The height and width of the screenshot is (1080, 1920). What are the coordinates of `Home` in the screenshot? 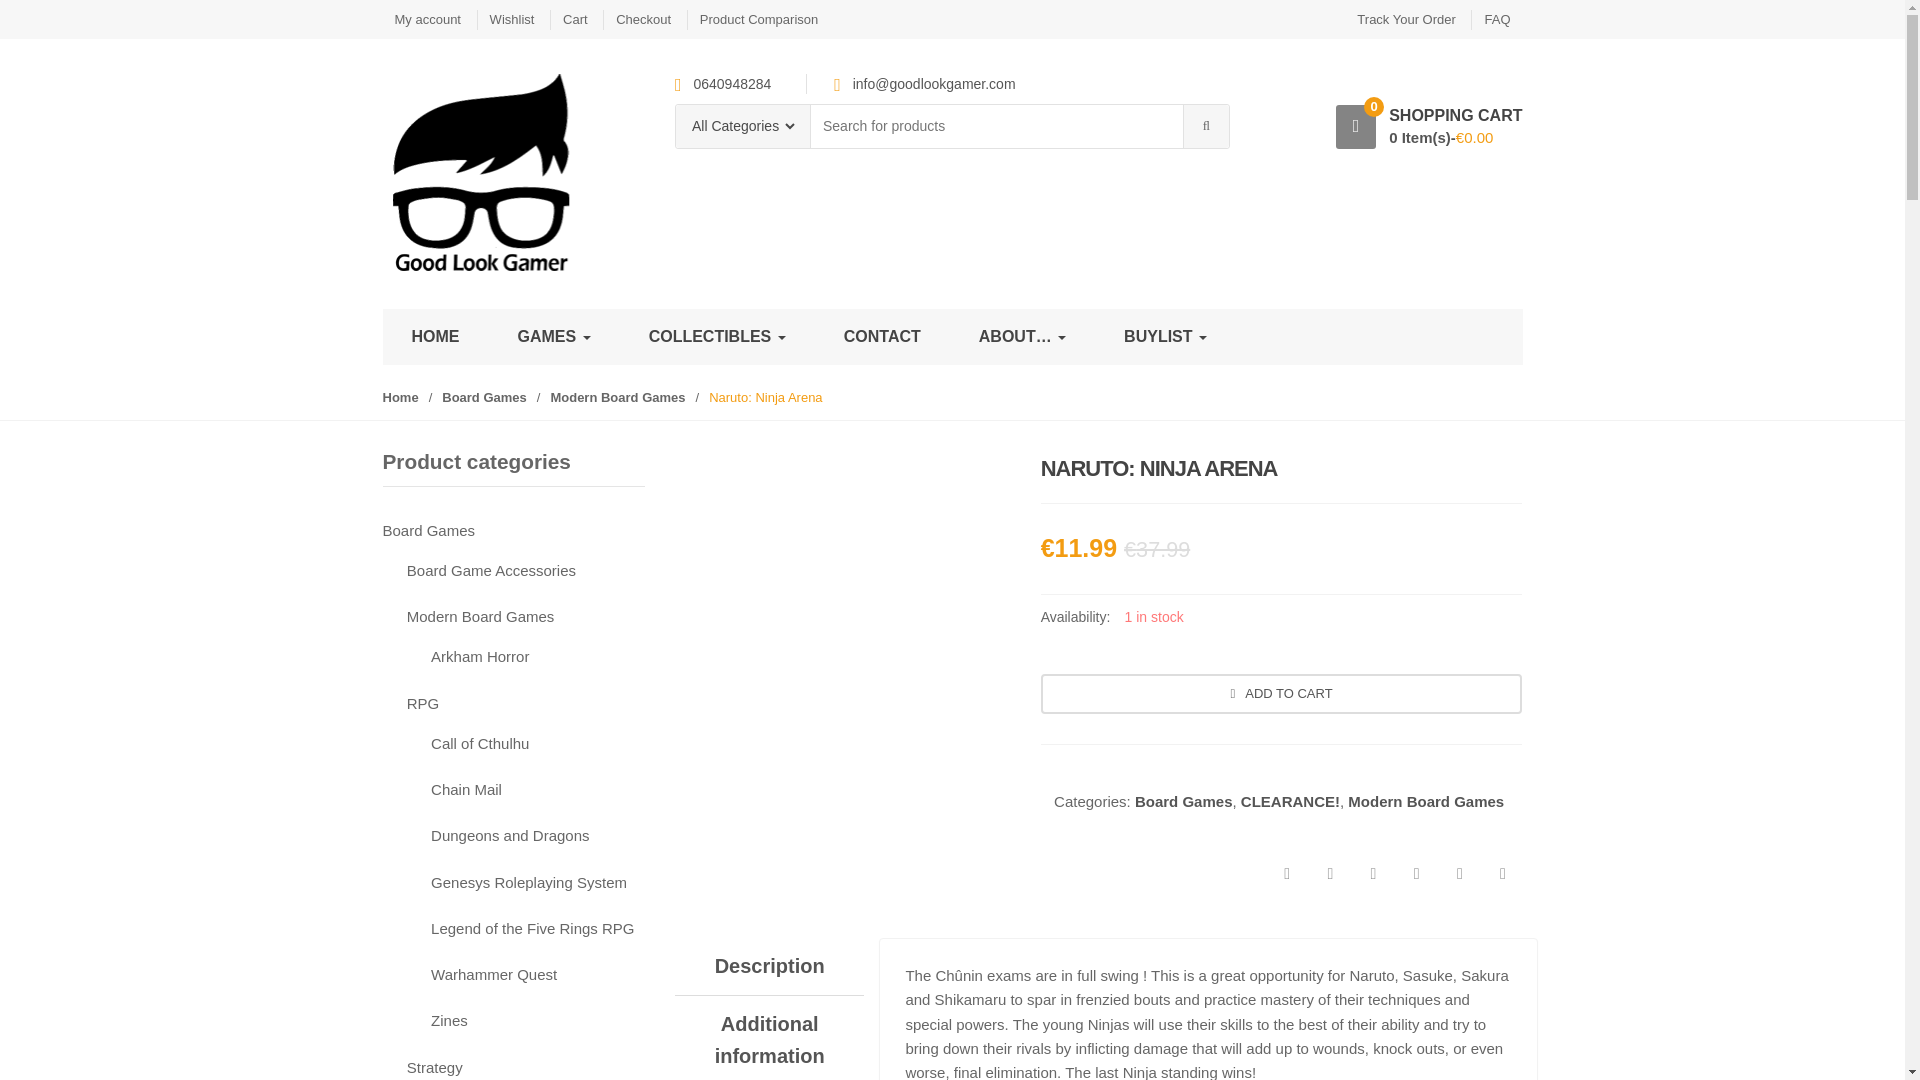 It's located at (400, 397).